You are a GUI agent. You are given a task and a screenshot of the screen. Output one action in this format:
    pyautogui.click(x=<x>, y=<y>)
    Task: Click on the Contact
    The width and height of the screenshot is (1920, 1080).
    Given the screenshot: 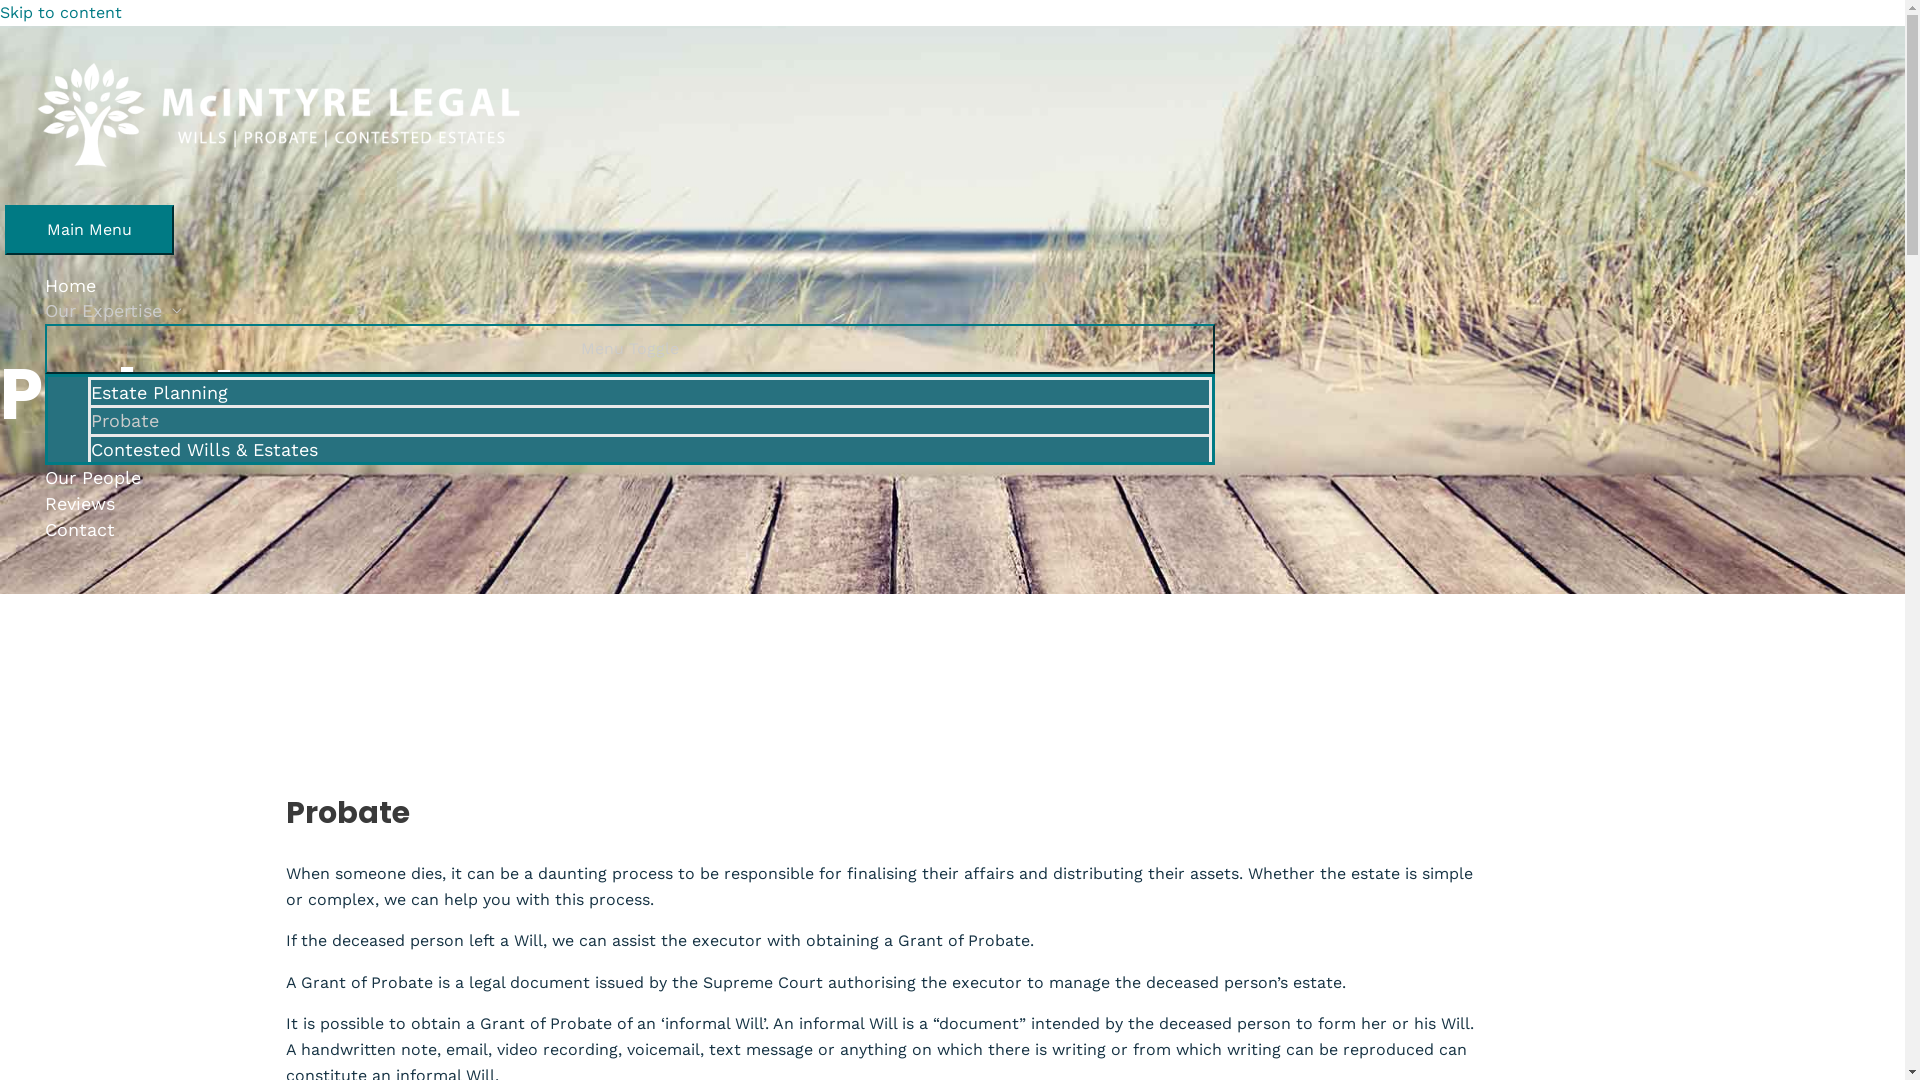 What is the action you would take?
    pyautogui.click(x=630, y=530)
    